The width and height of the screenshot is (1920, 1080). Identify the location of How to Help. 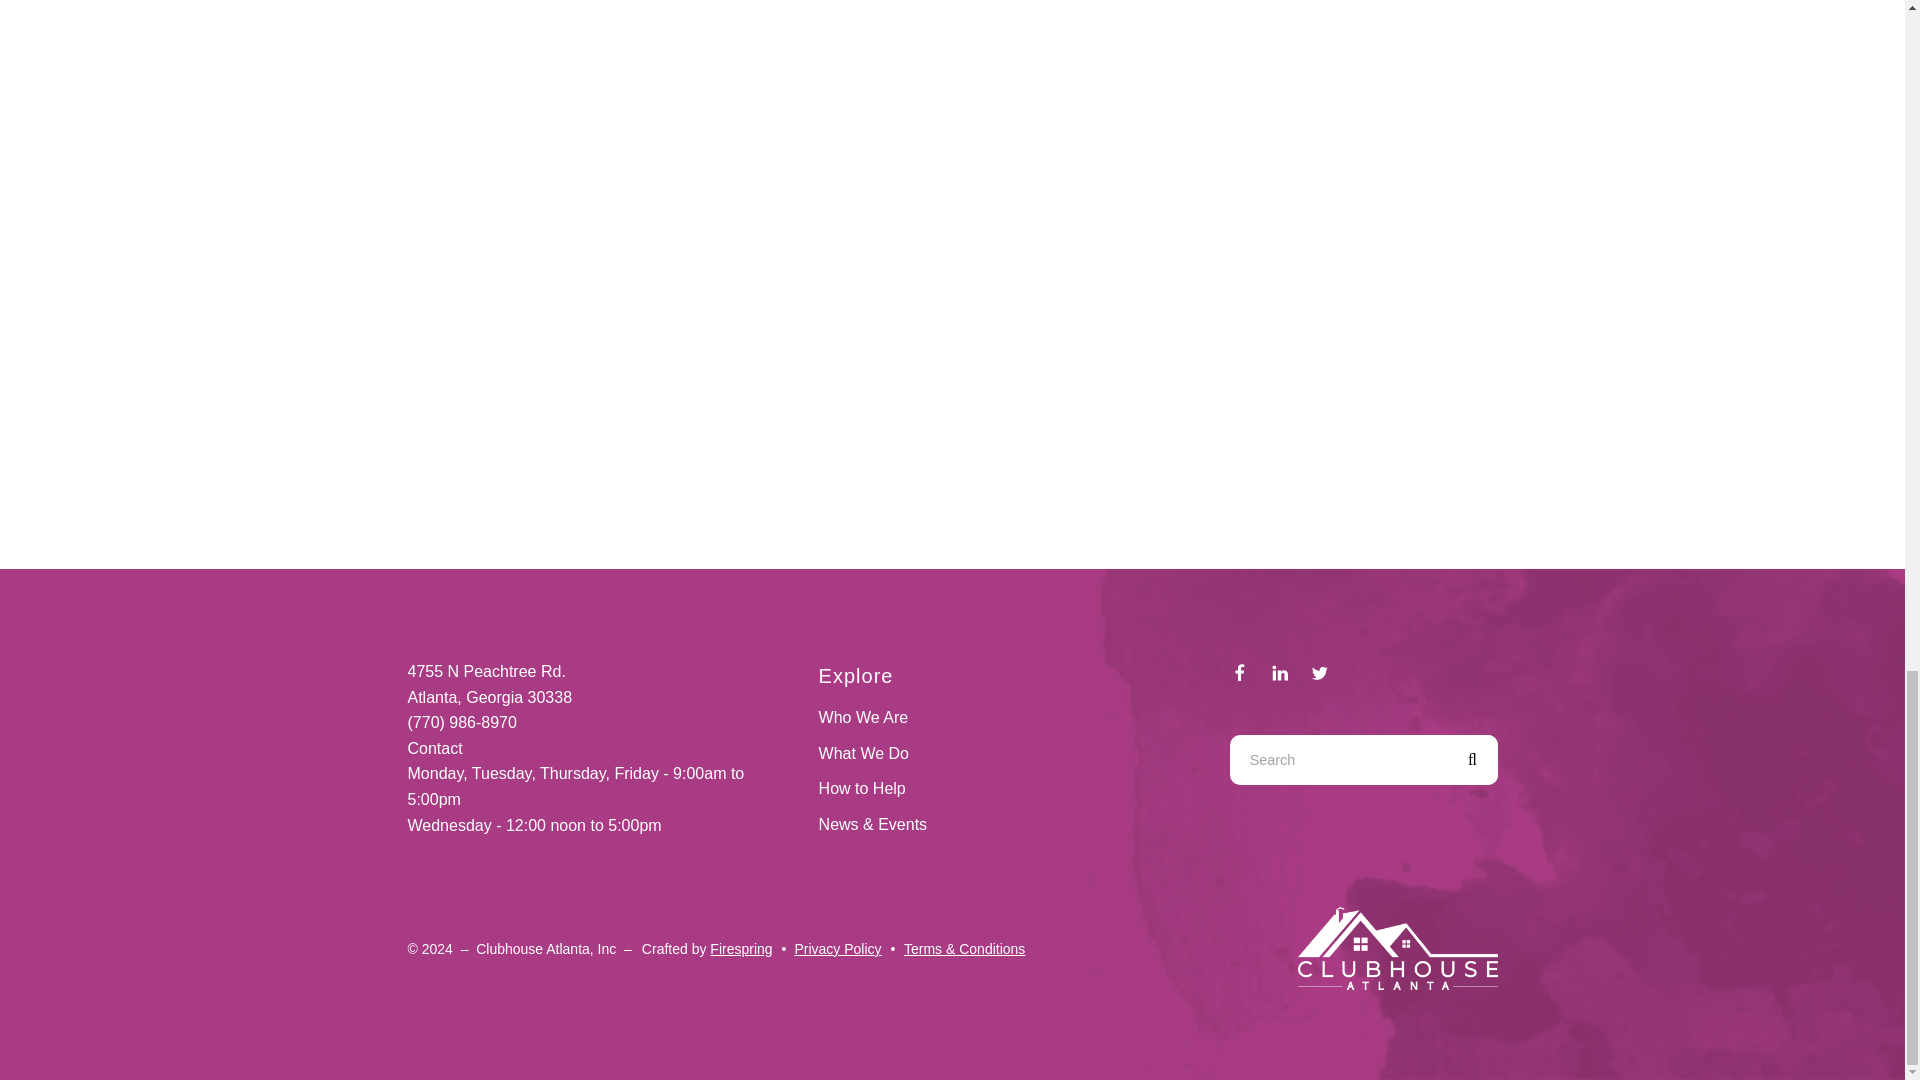
(862, 788).